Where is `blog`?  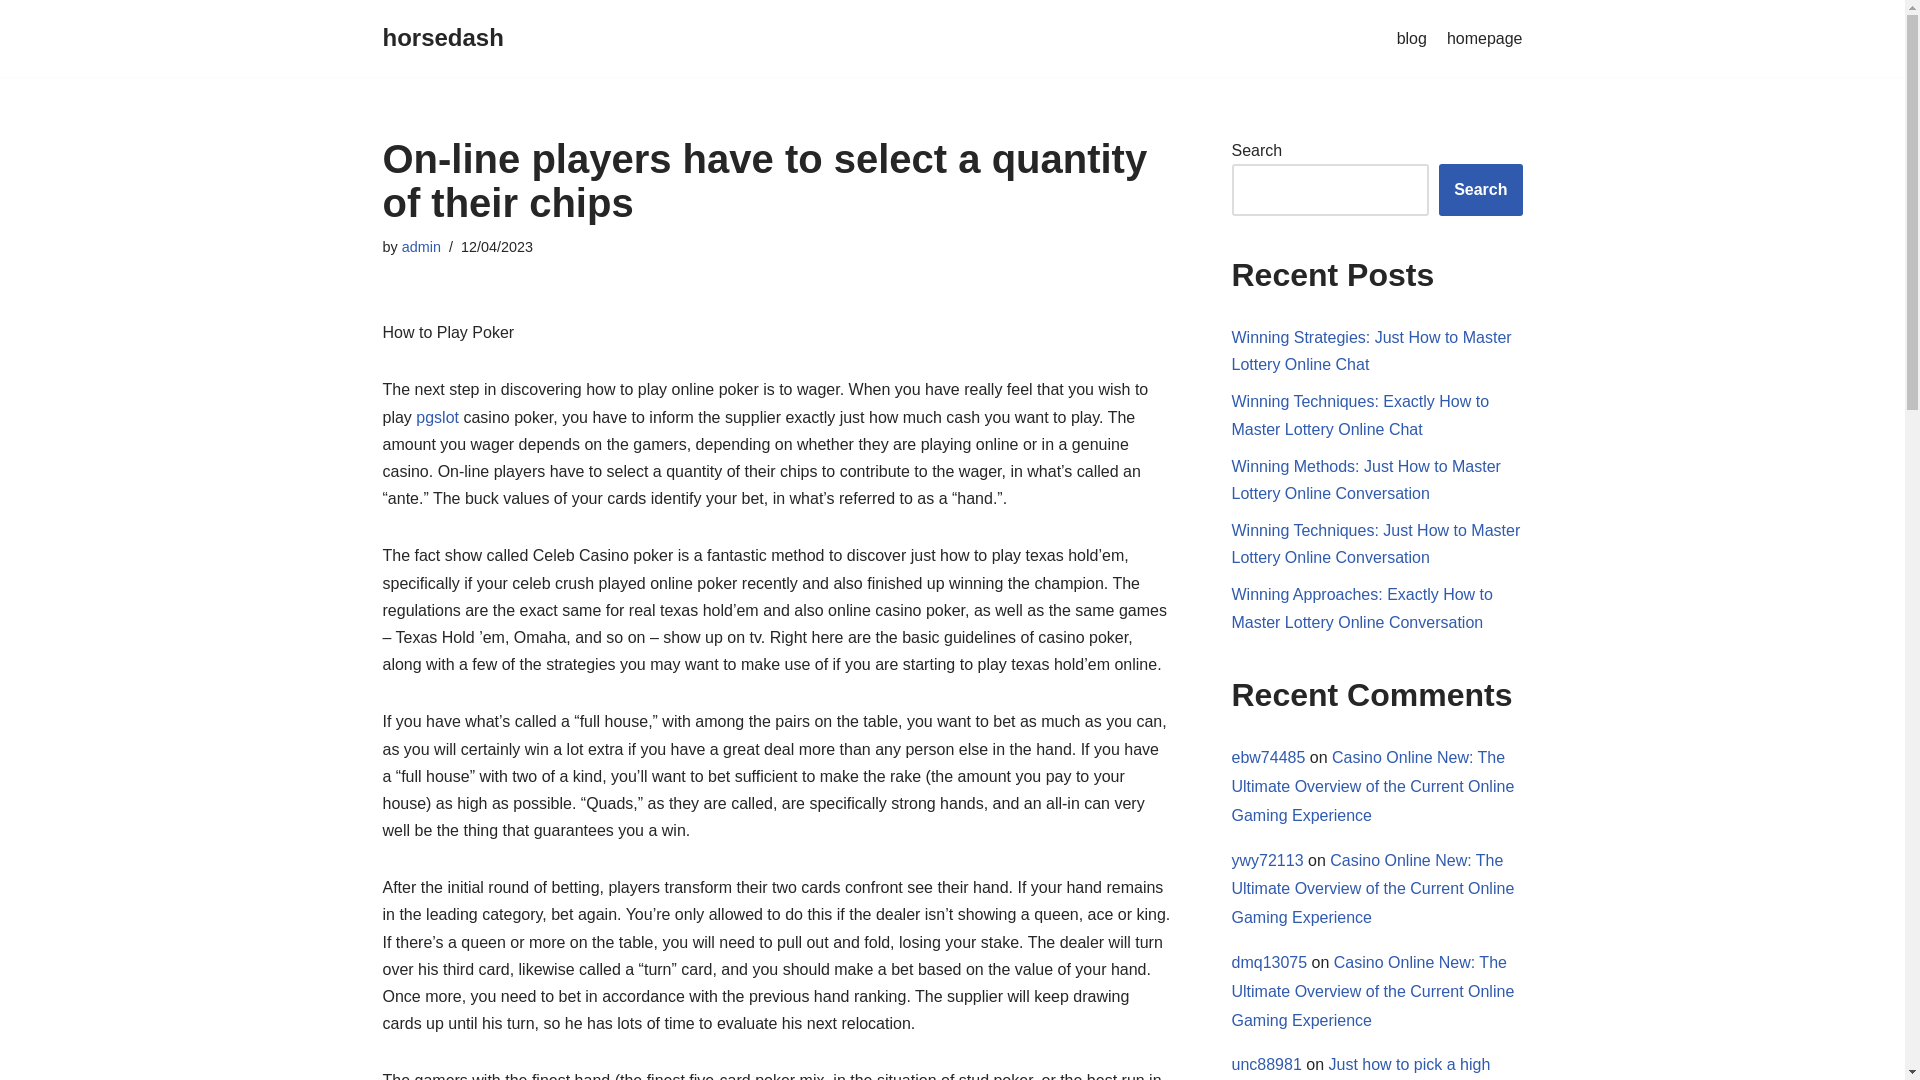 blog is located at coordinates (1412, 38).